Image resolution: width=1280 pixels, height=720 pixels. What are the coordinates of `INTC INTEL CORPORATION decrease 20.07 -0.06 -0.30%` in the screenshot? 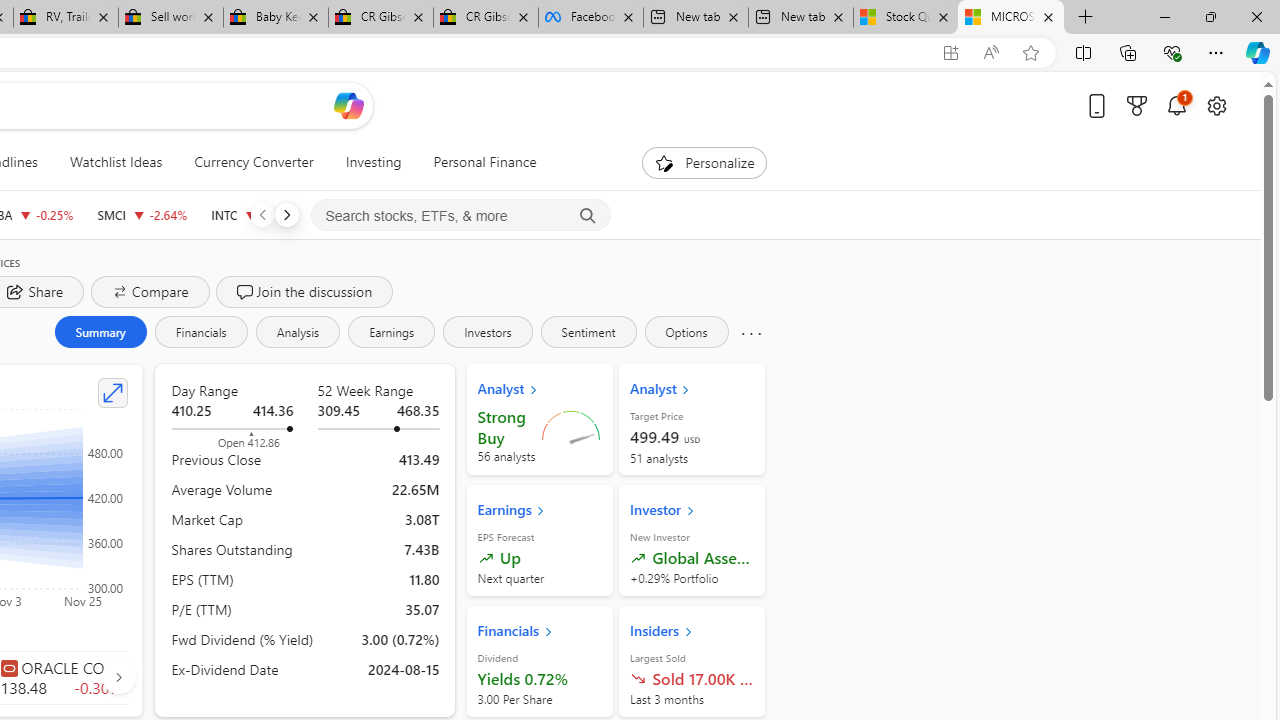 It's located at (254, 214).